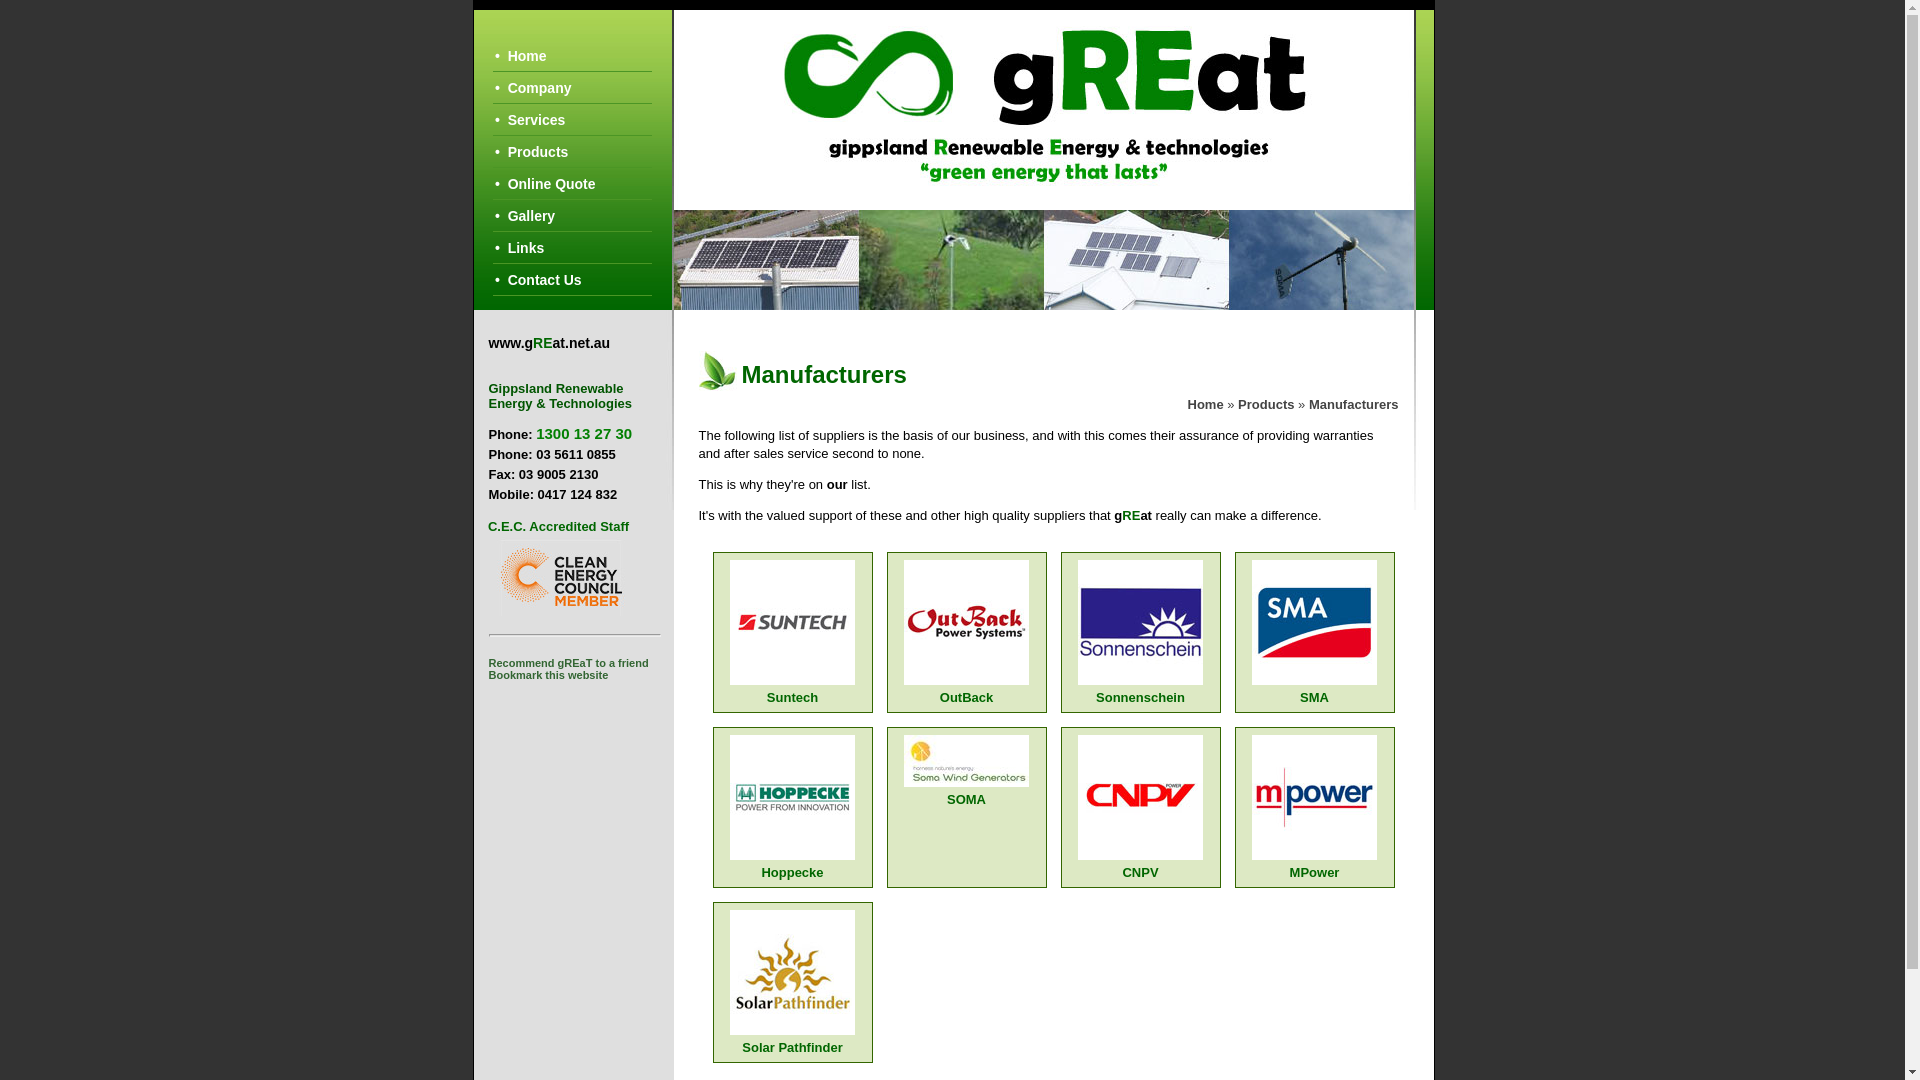 The width and height of the screenshot is (1920, 1080). I want to click on MPower, so click(1314, 866).